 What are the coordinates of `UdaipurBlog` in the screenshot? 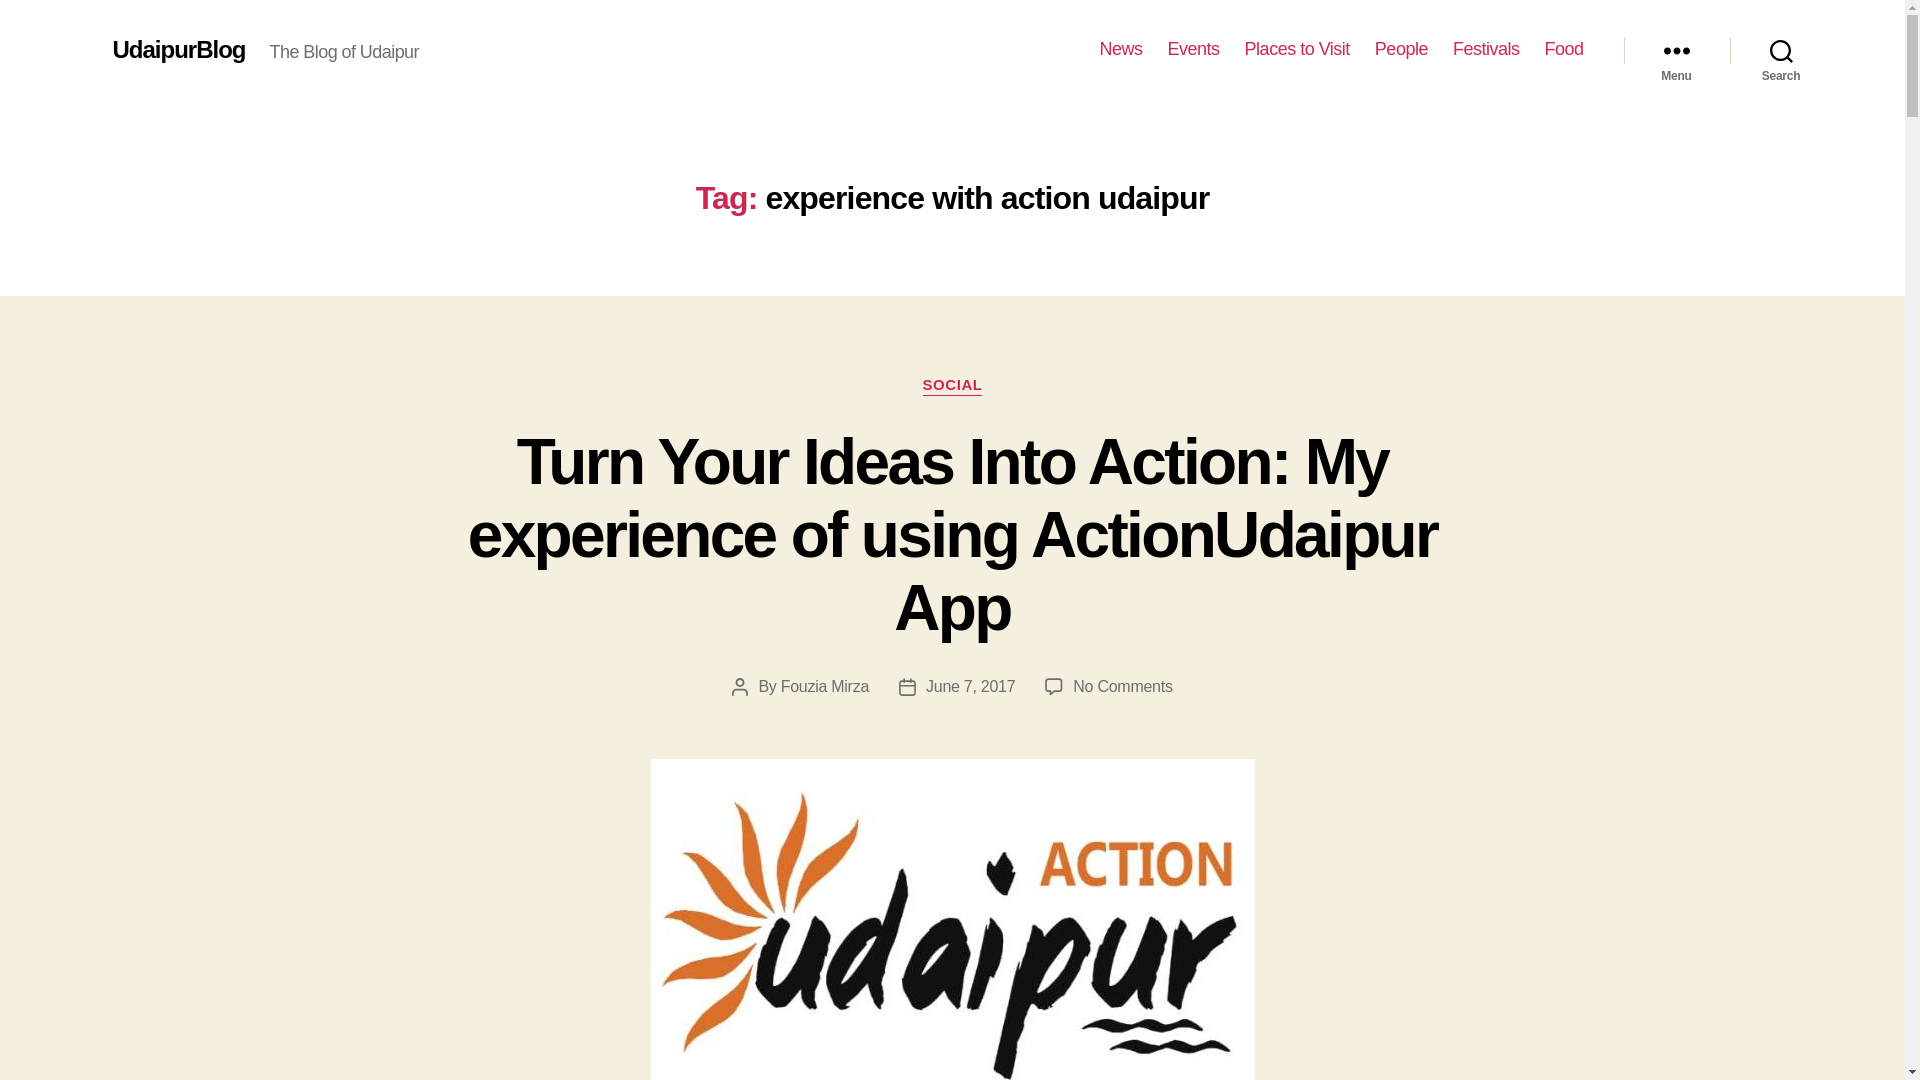 It's located at (178, 49).